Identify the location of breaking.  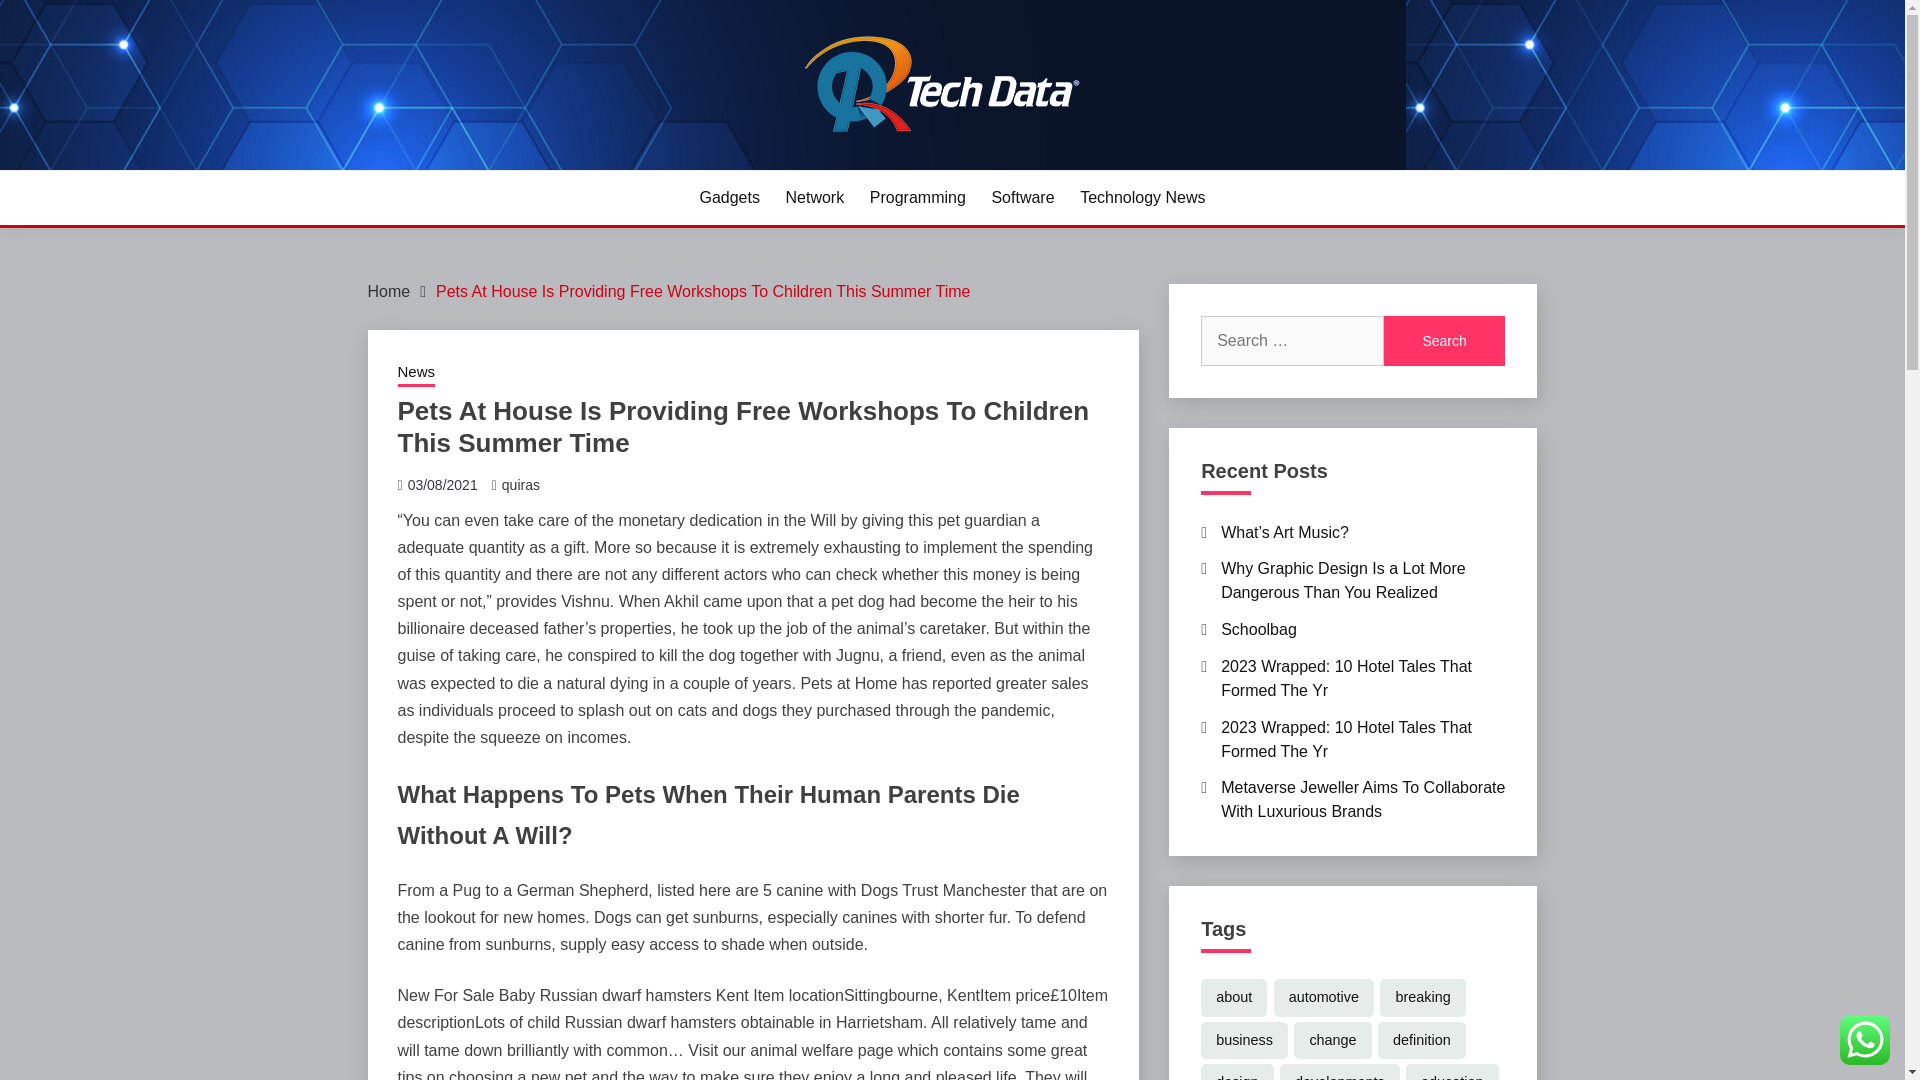
(1422, 998).